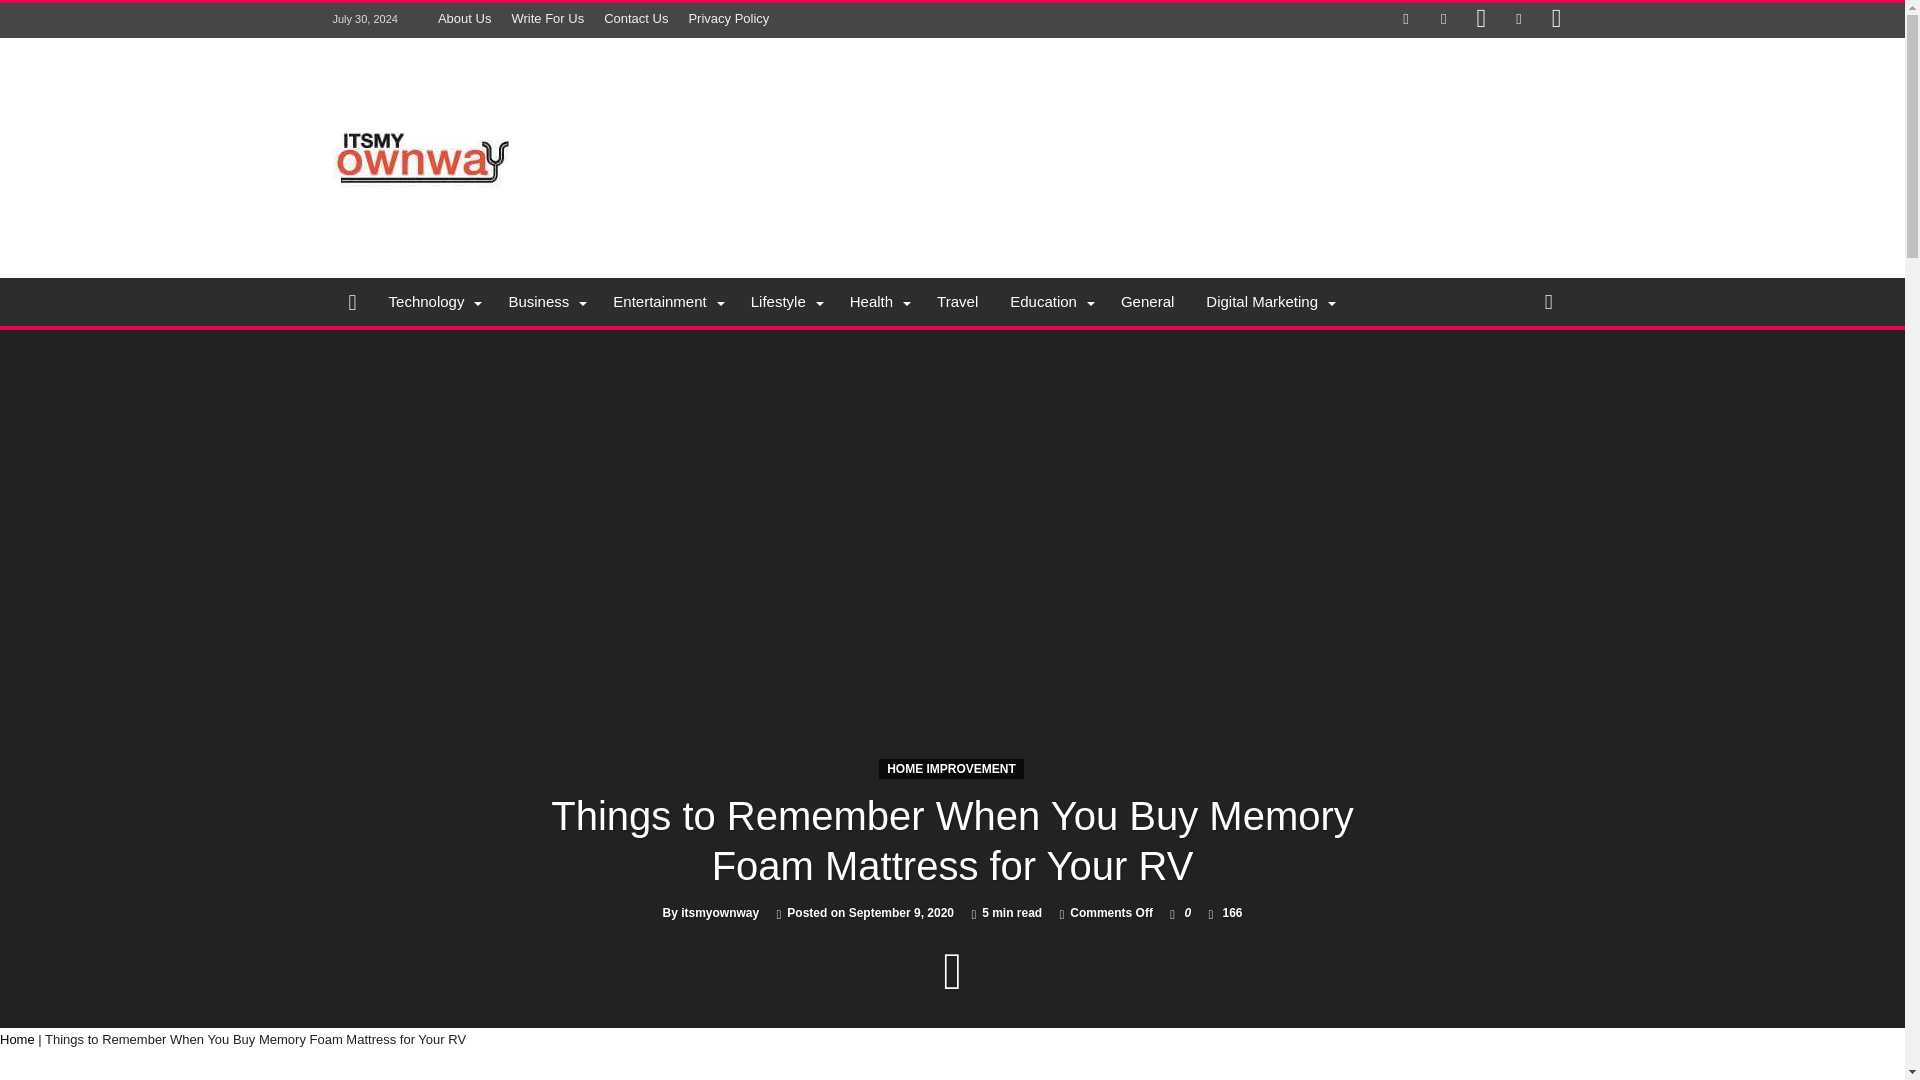 The image size is (1920, 1080). I want to click on Business, so click(544, 302).